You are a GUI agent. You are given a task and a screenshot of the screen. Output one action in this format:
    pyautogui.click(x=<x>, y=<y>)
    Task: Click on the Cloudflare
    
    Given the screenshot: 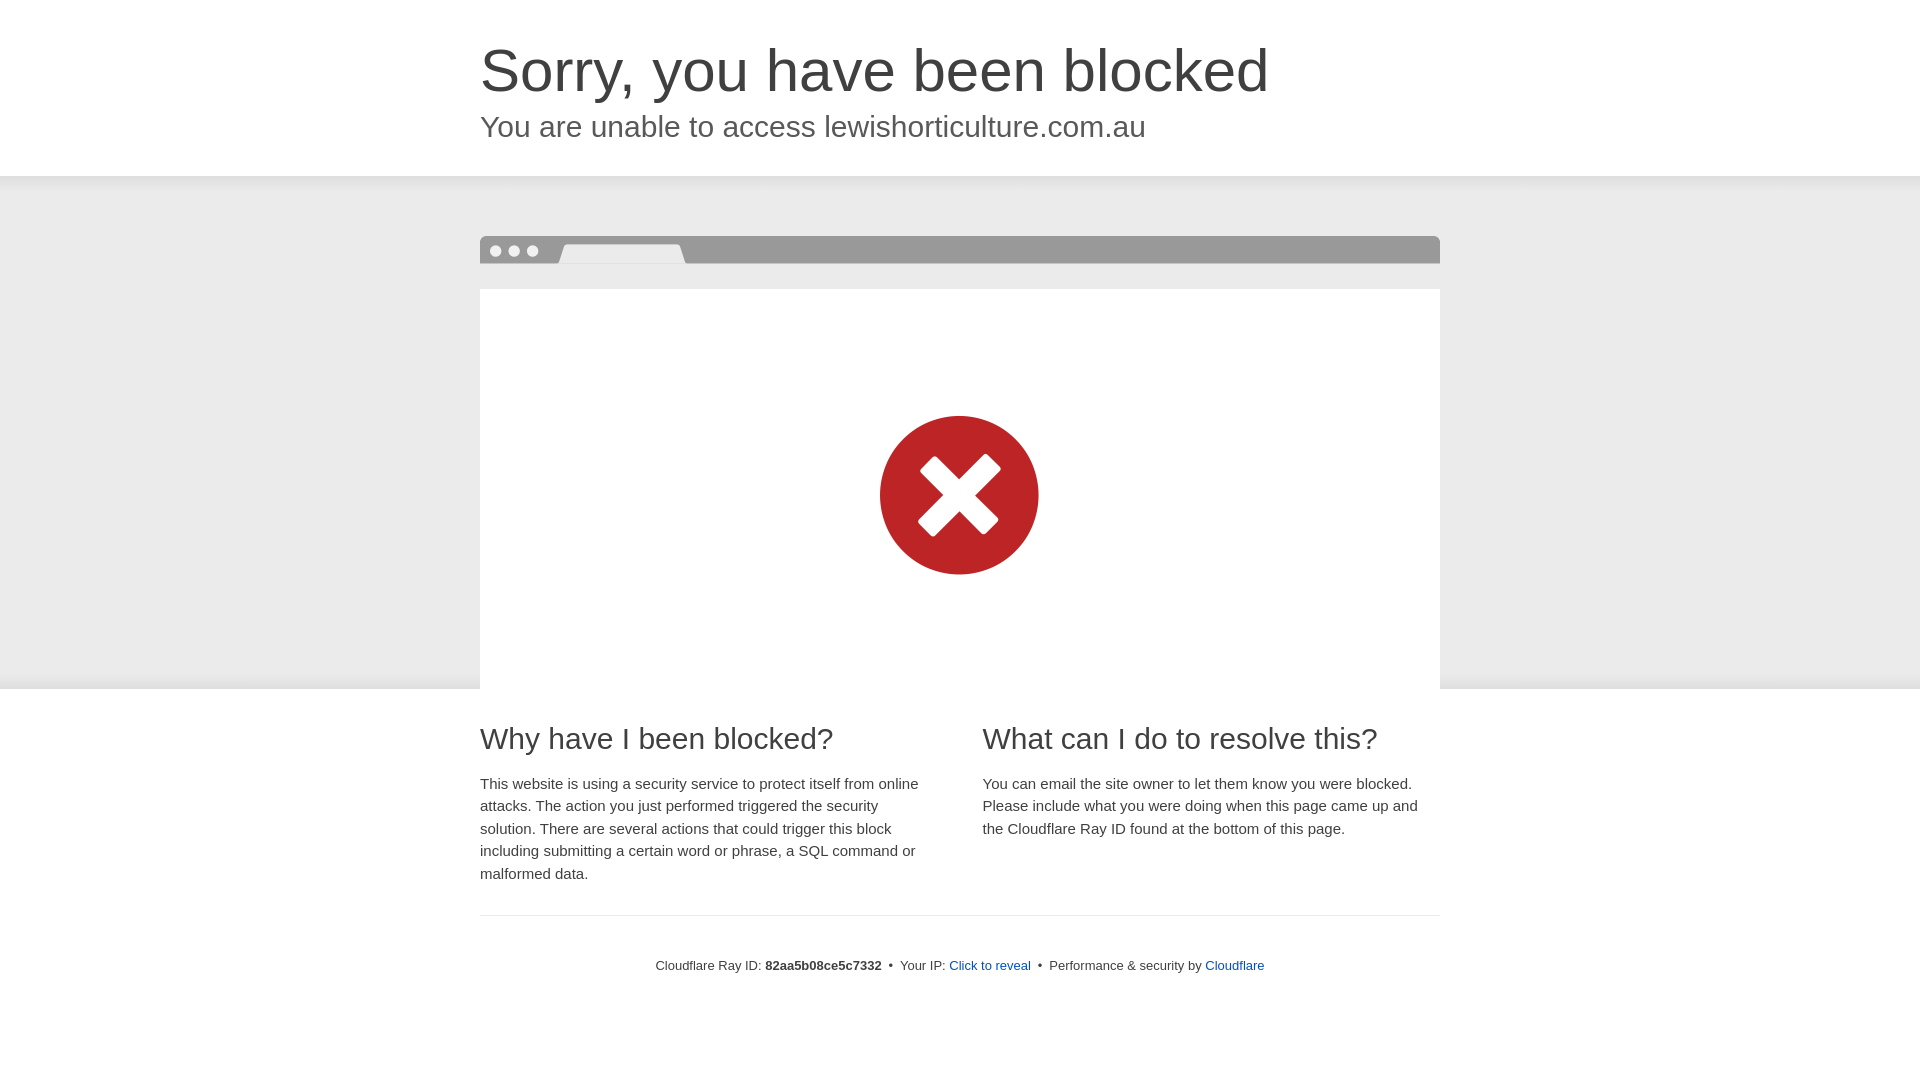 What is the action you would take?
    pyautogui.click(x=1234, y=966)
    